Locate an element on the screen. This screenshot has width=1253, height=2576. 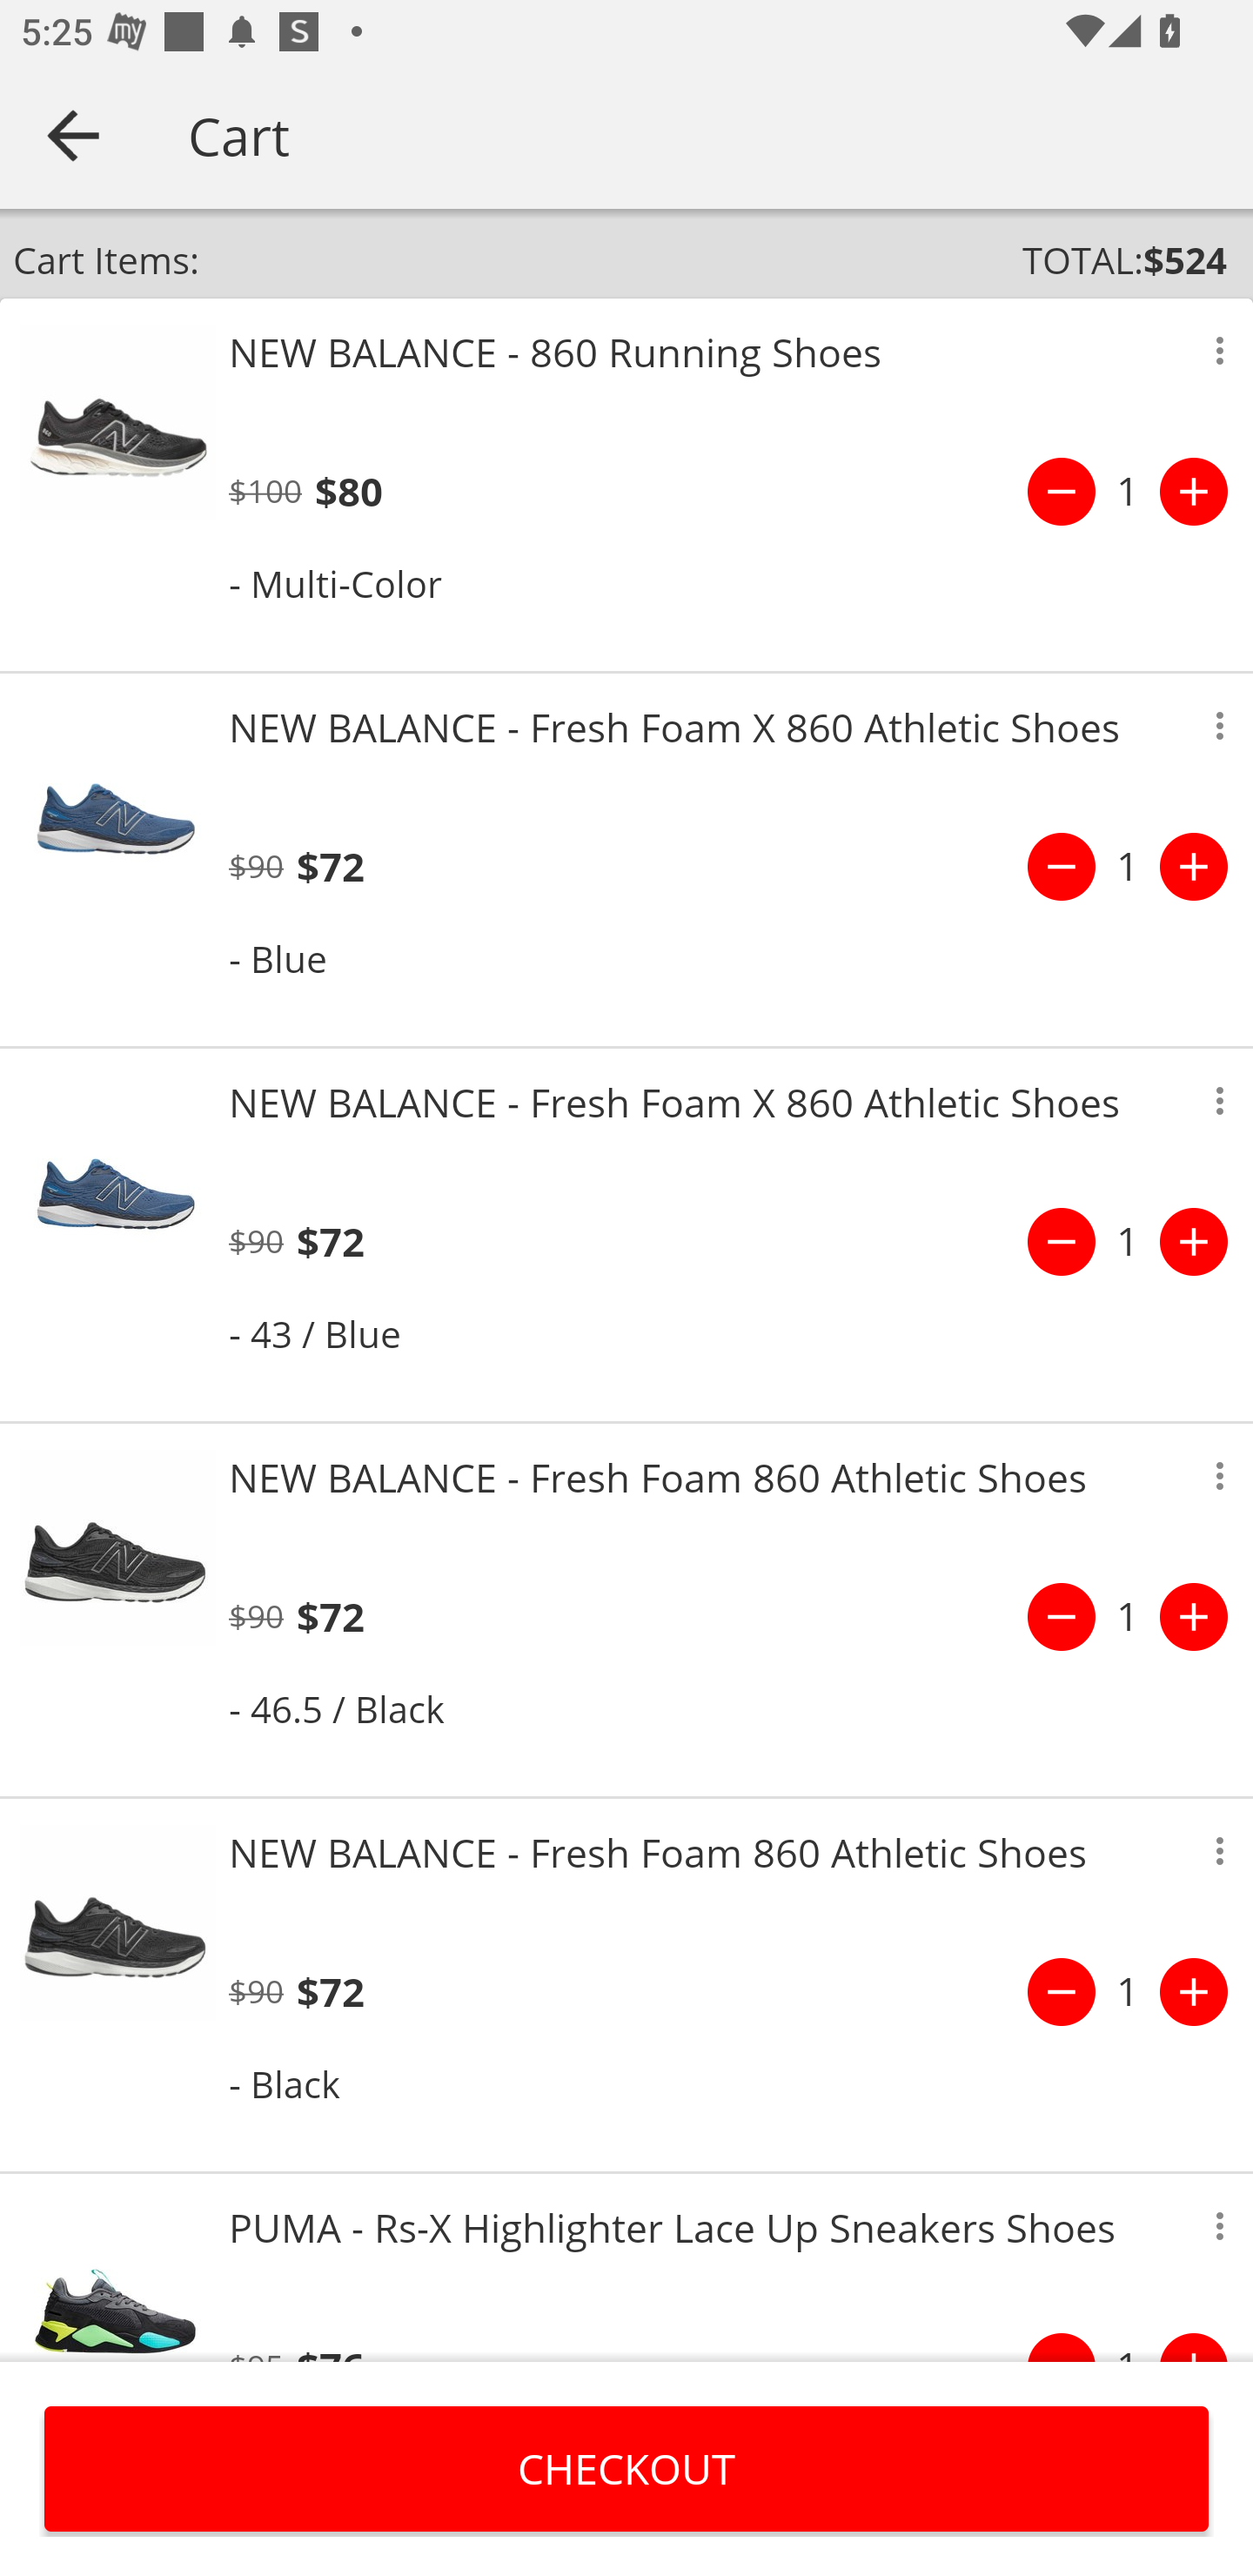
1 is located at coordinates (1128, 1241).